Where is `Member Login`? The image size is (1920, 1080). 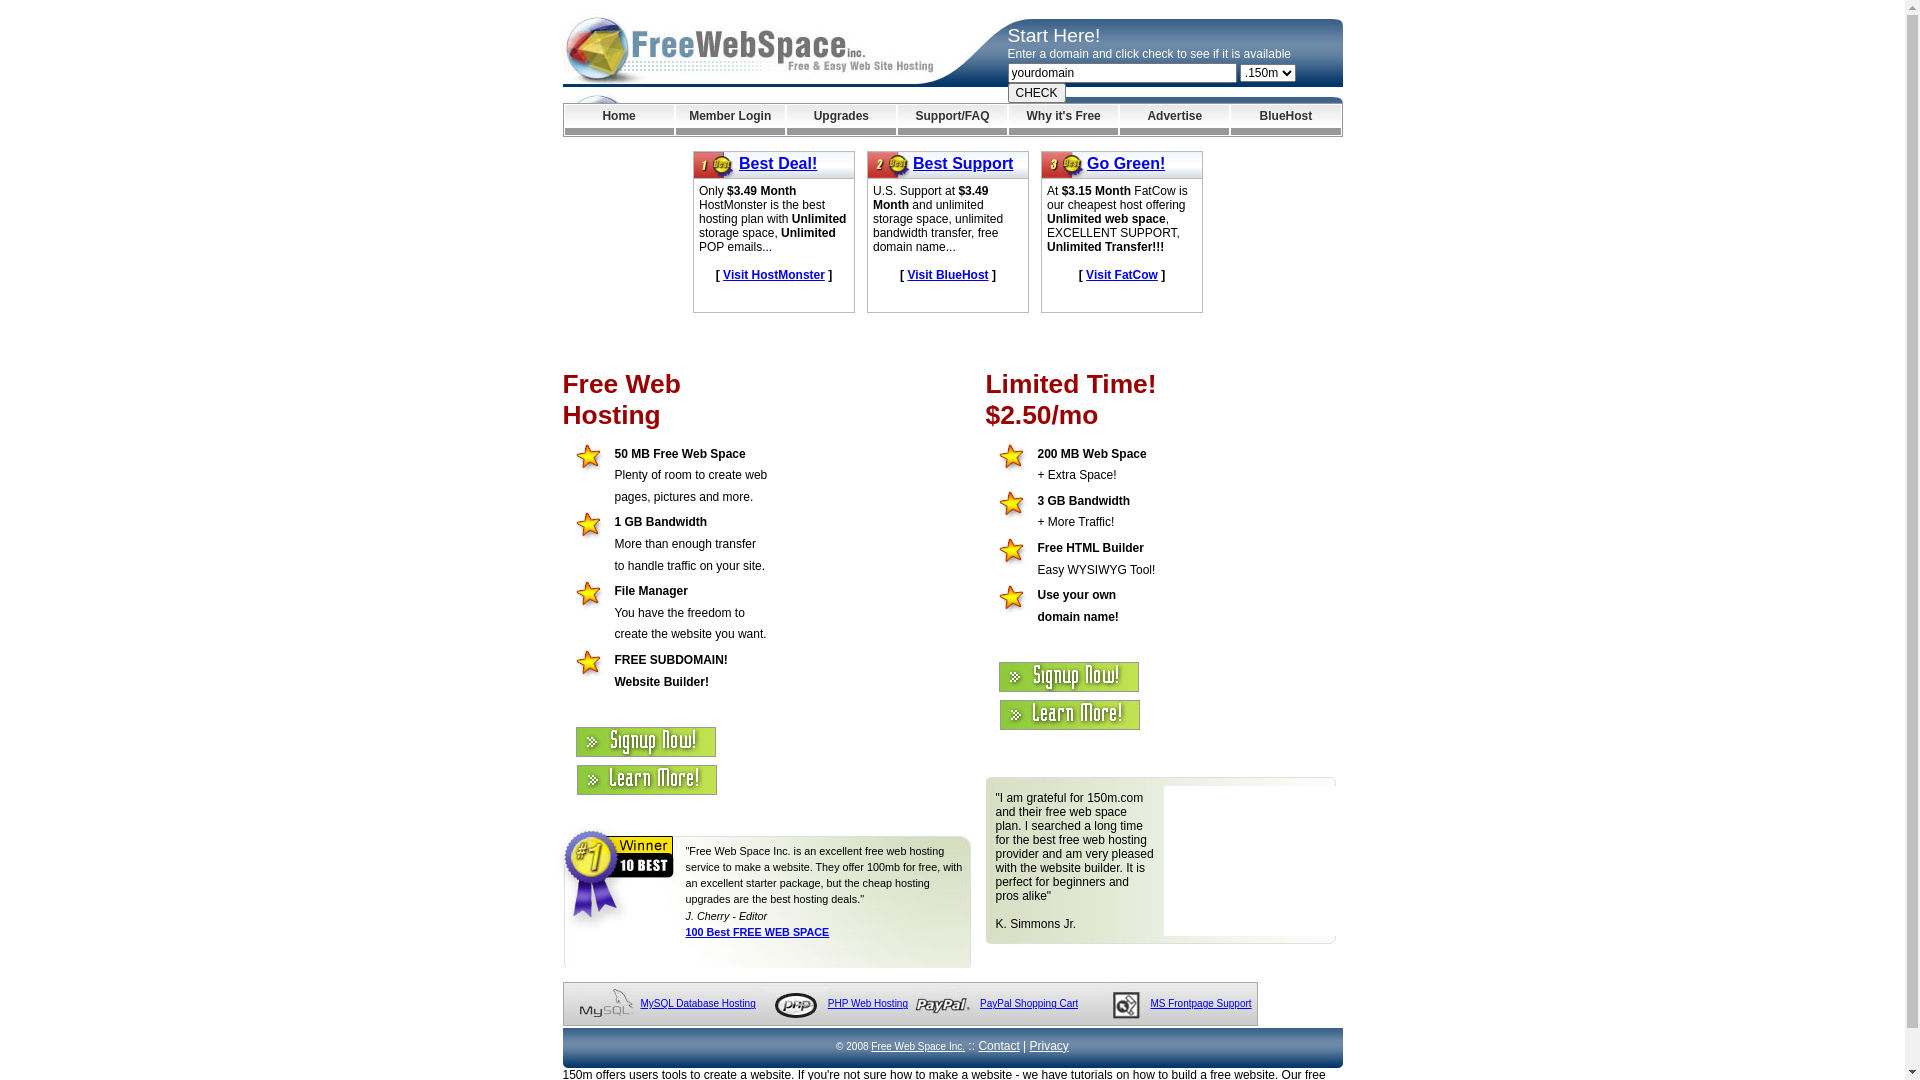
Member Login is located at coordinates (730, 120).